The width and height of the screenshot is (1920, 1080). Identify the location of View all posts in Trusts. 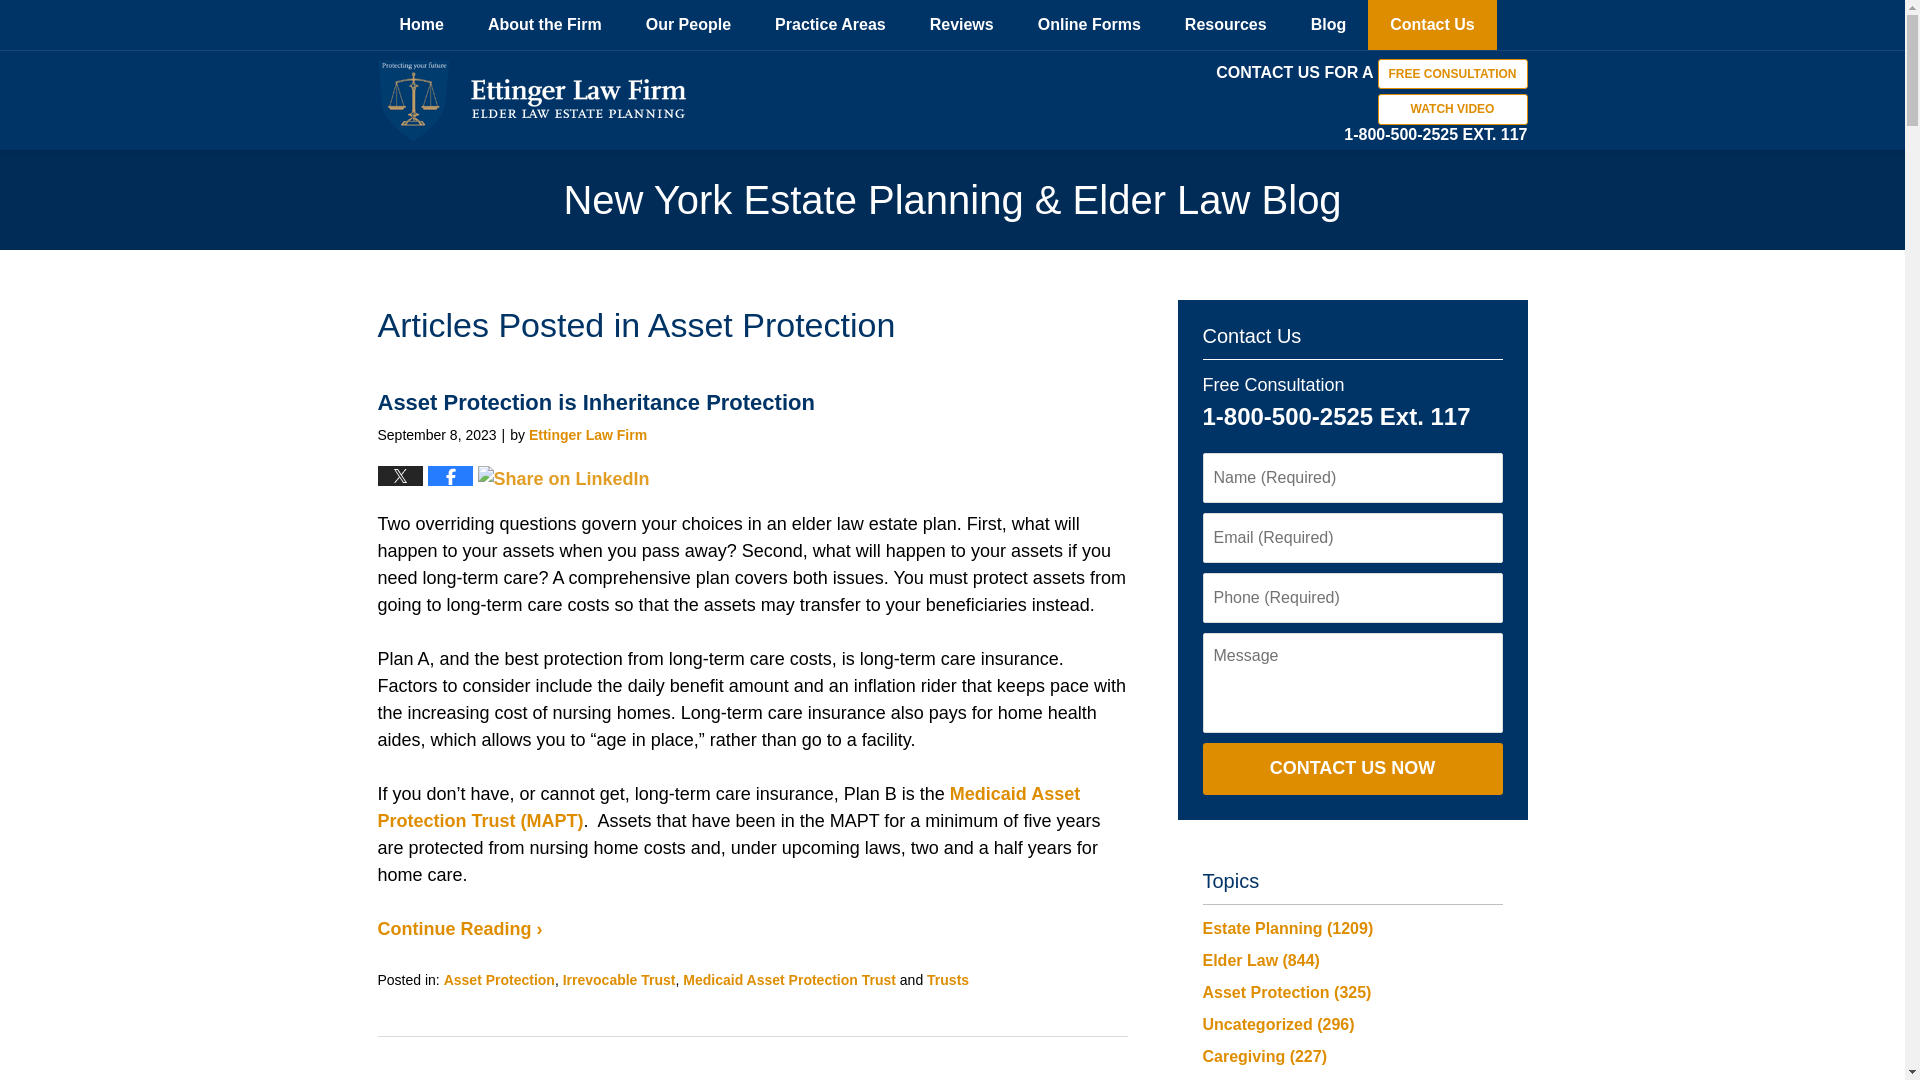
(948, 980).